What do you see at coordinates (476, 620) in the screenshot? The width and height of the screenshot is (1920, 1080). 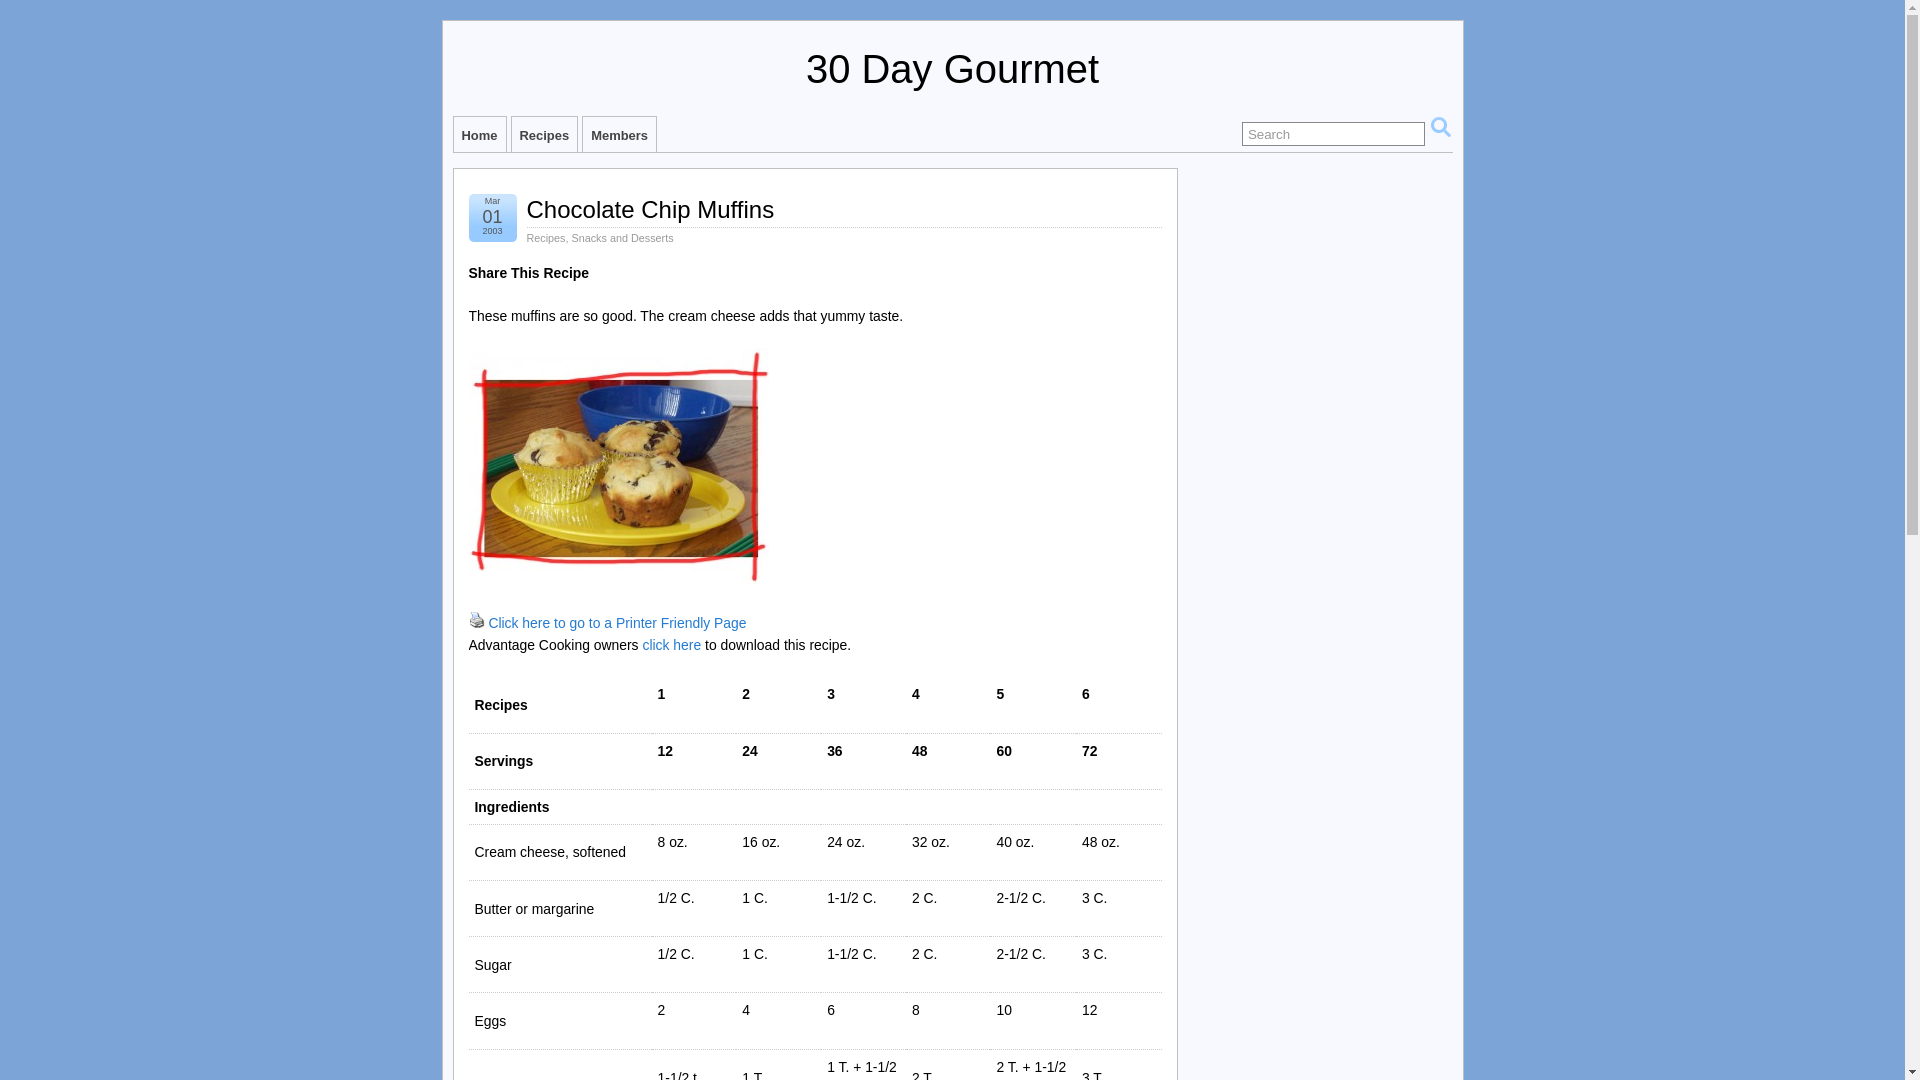 I see `Click here to go to a Printer Friendly Page` at bounding box center [476, 620].